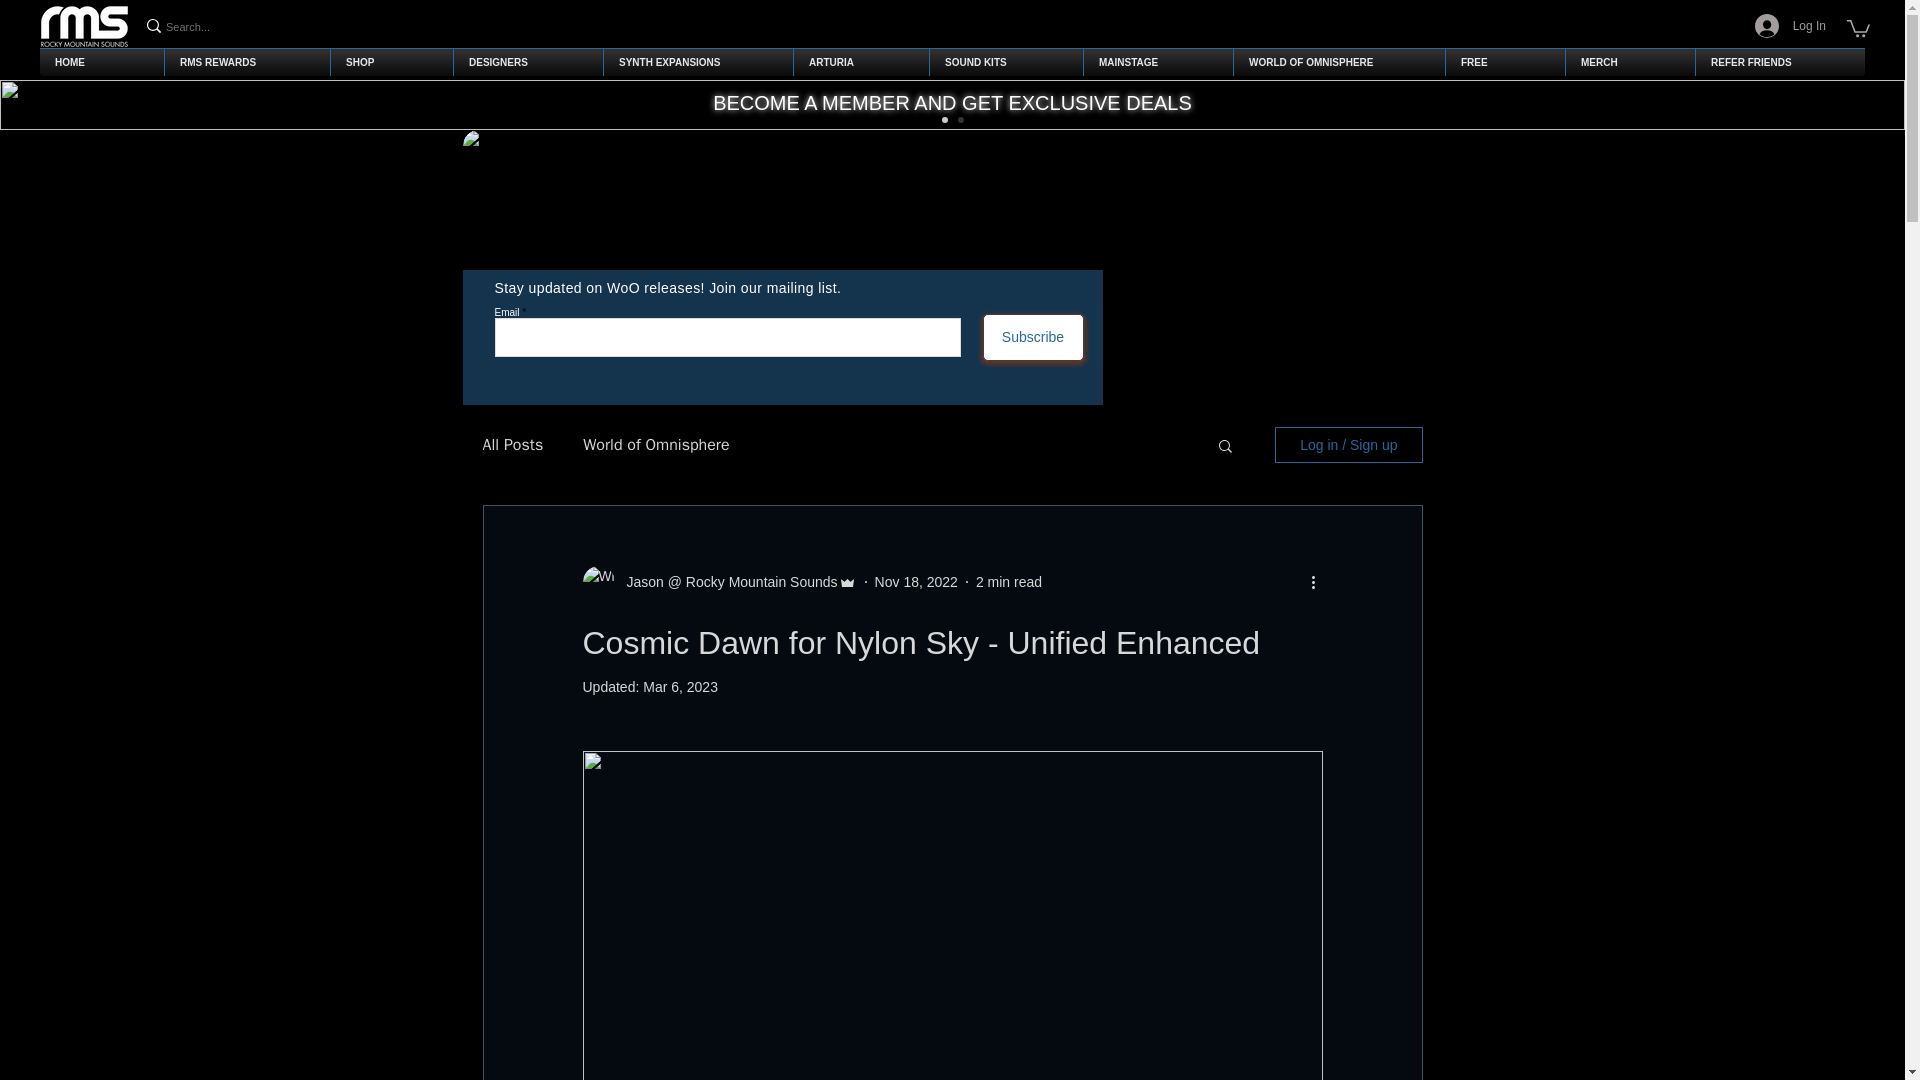 The width and height of the screenshot is (1920, 1080). What do you see at coordinates (392, 62) in the screenshot?
I see `SHOP` at bounding box center [392, 62].